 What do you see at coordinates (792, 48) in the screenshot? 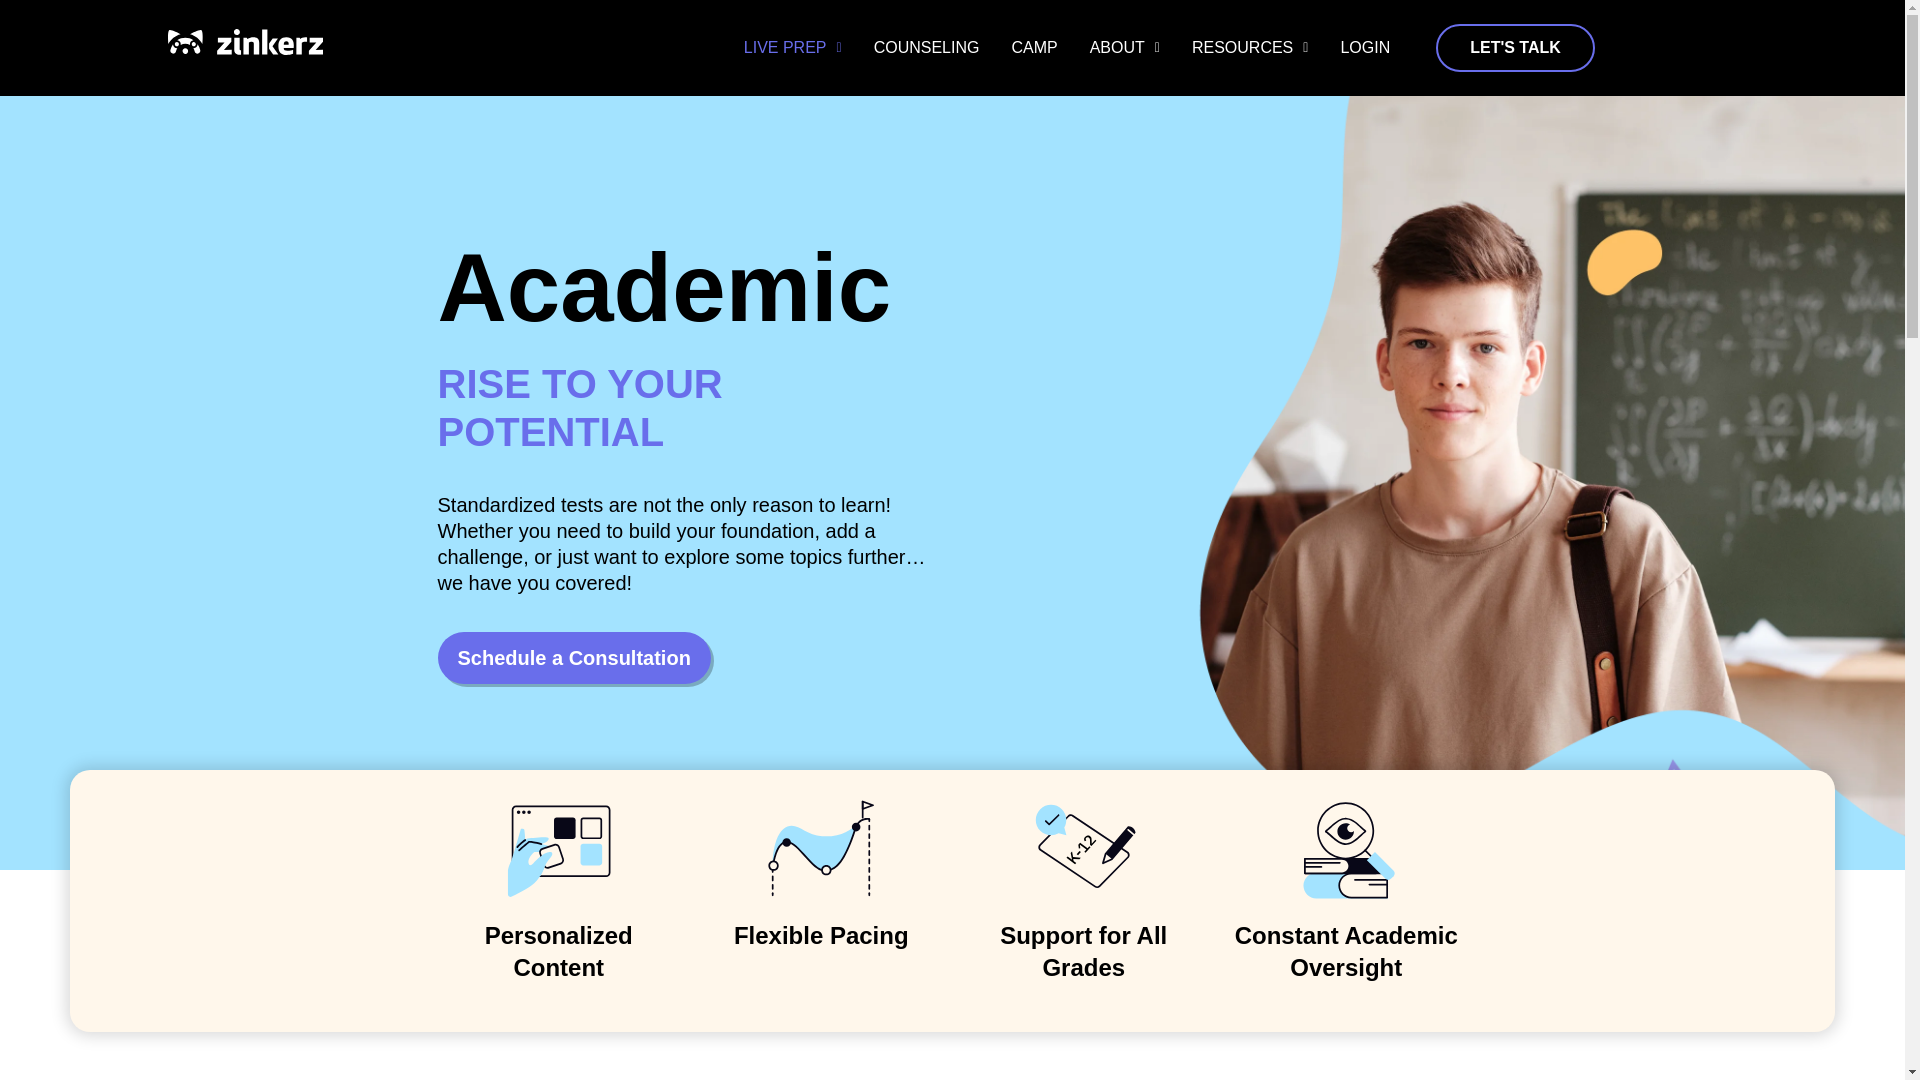
I see `LIVE PREP` at bounding box center [792, 48].